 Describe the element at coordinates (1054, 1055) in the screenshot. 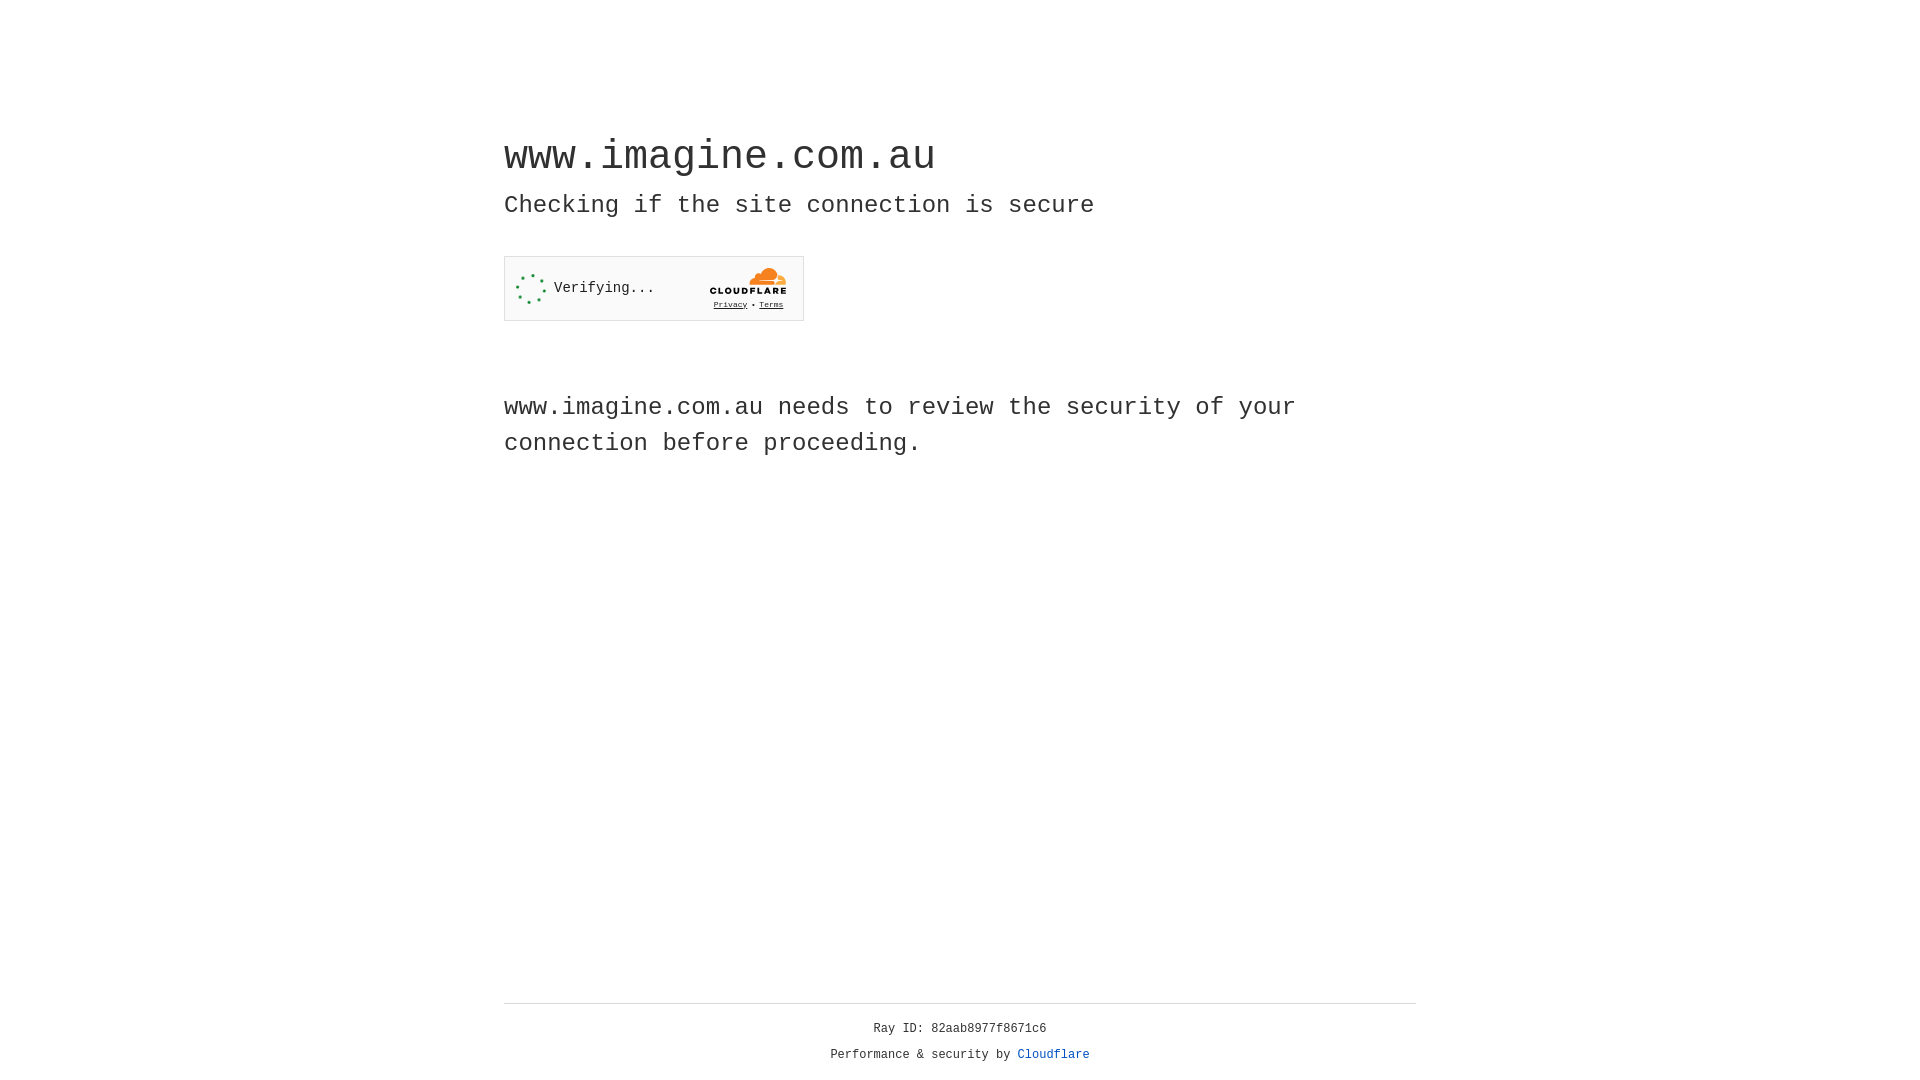

I see `Cloudflare` at that location.